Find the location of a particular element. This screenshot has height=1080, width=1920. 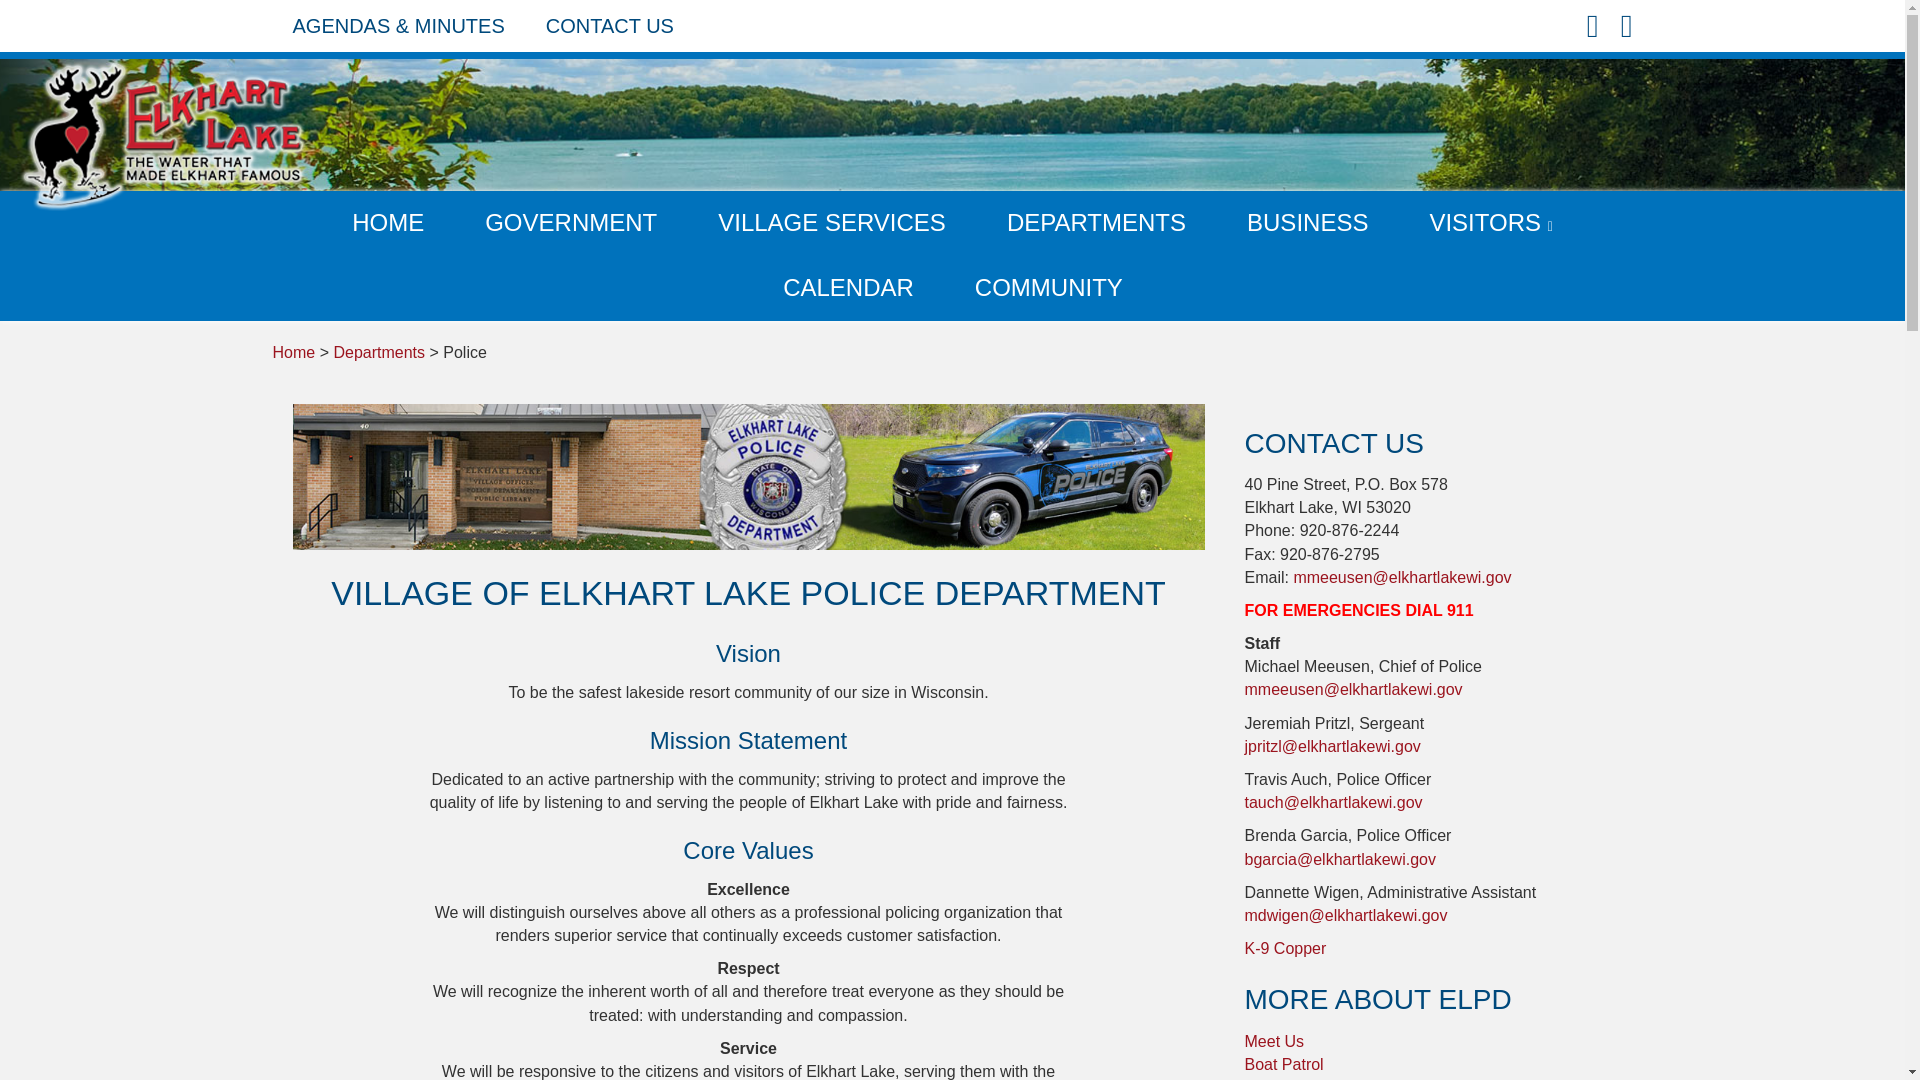

elkhart-lake-logo is located at coordinates (163, 134).